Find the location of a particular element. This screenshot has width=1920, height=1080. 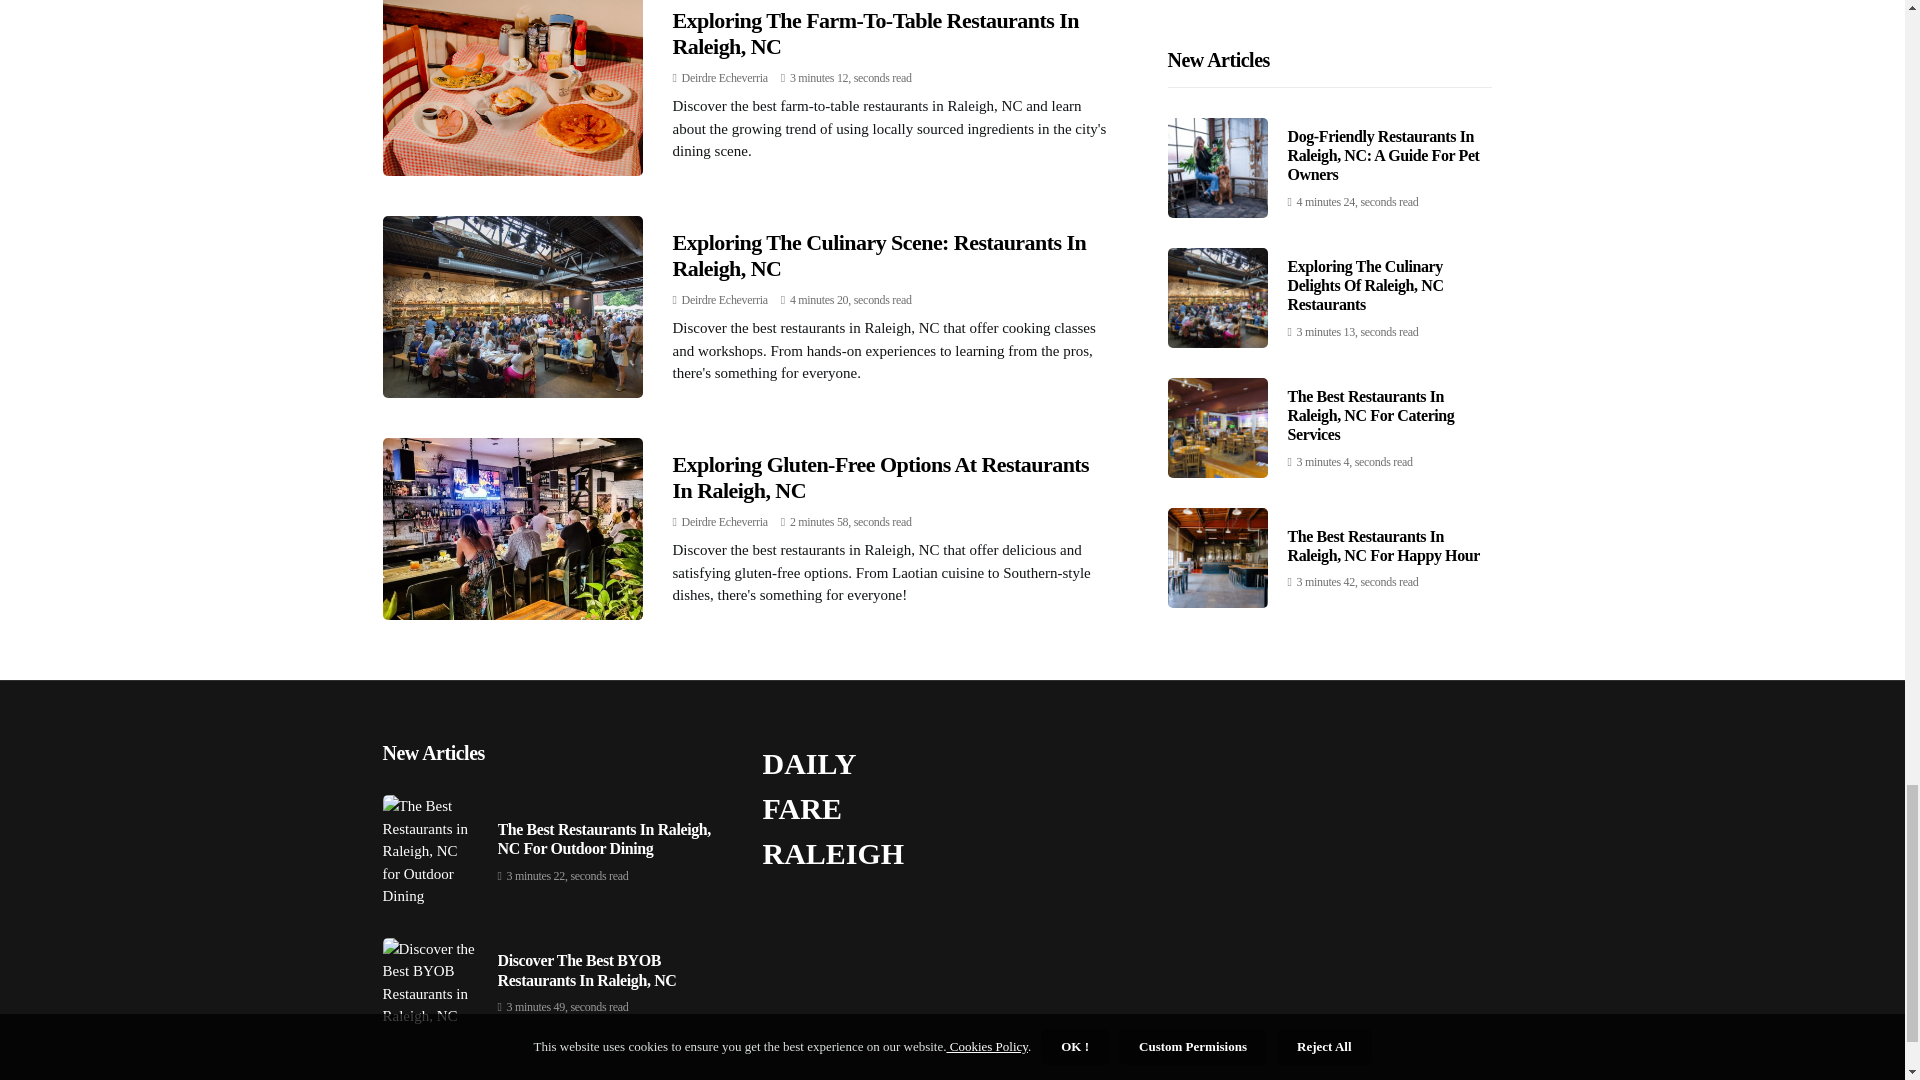

Posts by Deirdre Echeverria is located at coordinates (724, 522).